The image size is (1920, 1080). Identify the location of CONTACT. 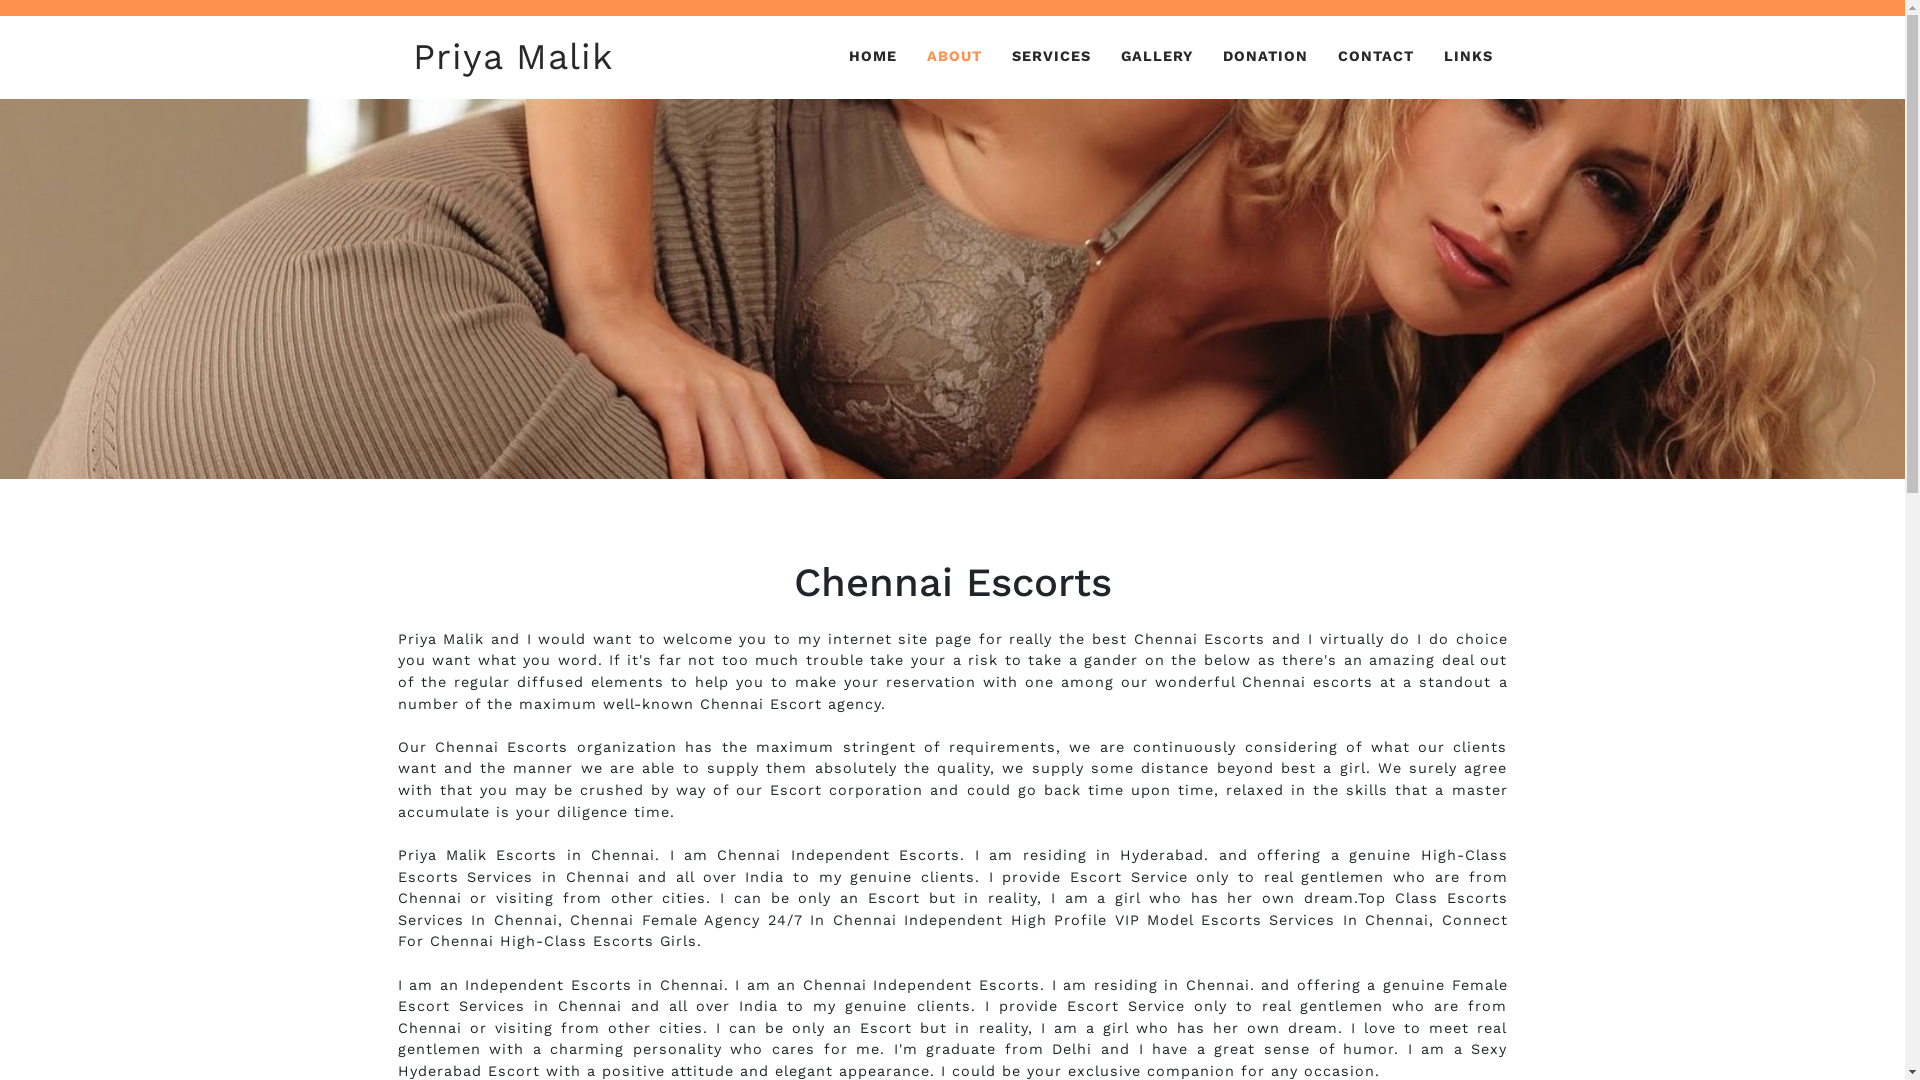
(1375, 56).